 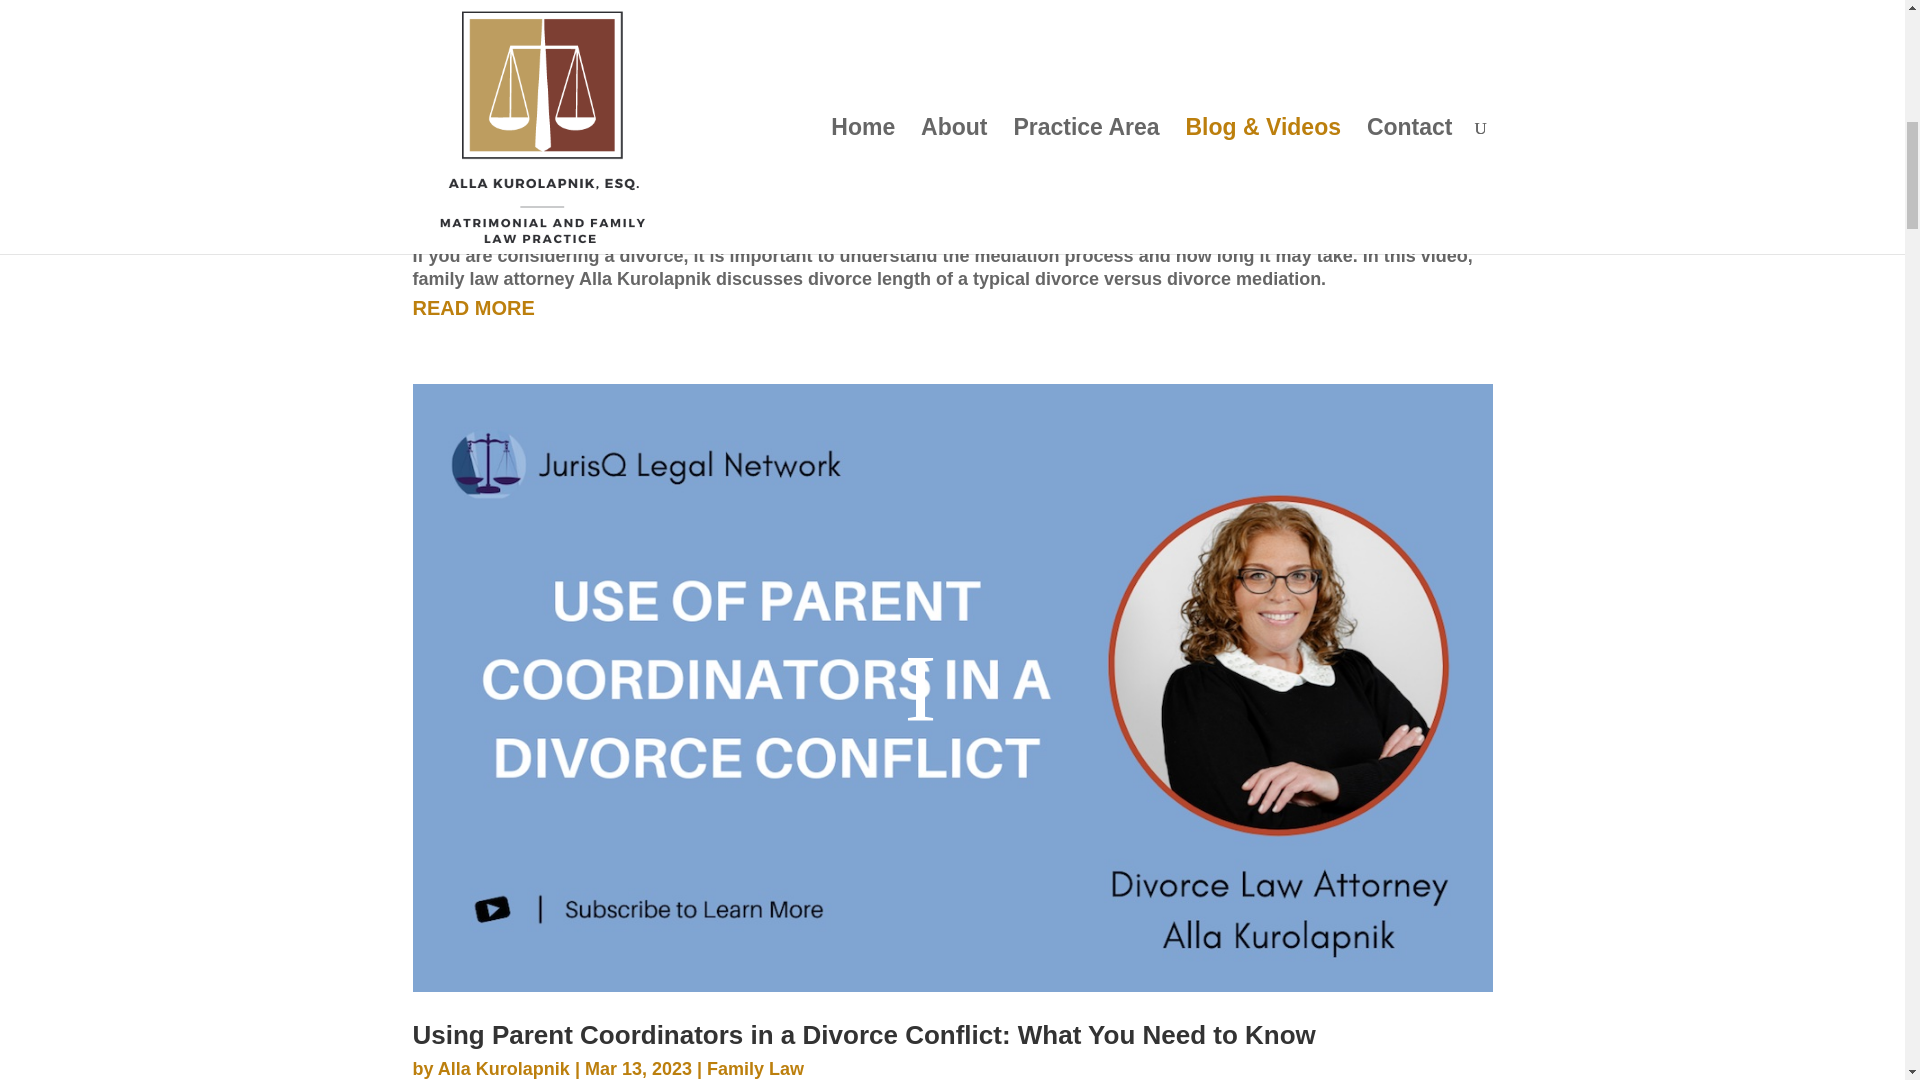 I want to click on Posts by Alla Kurolapnik, so click(x=504, y=1068).